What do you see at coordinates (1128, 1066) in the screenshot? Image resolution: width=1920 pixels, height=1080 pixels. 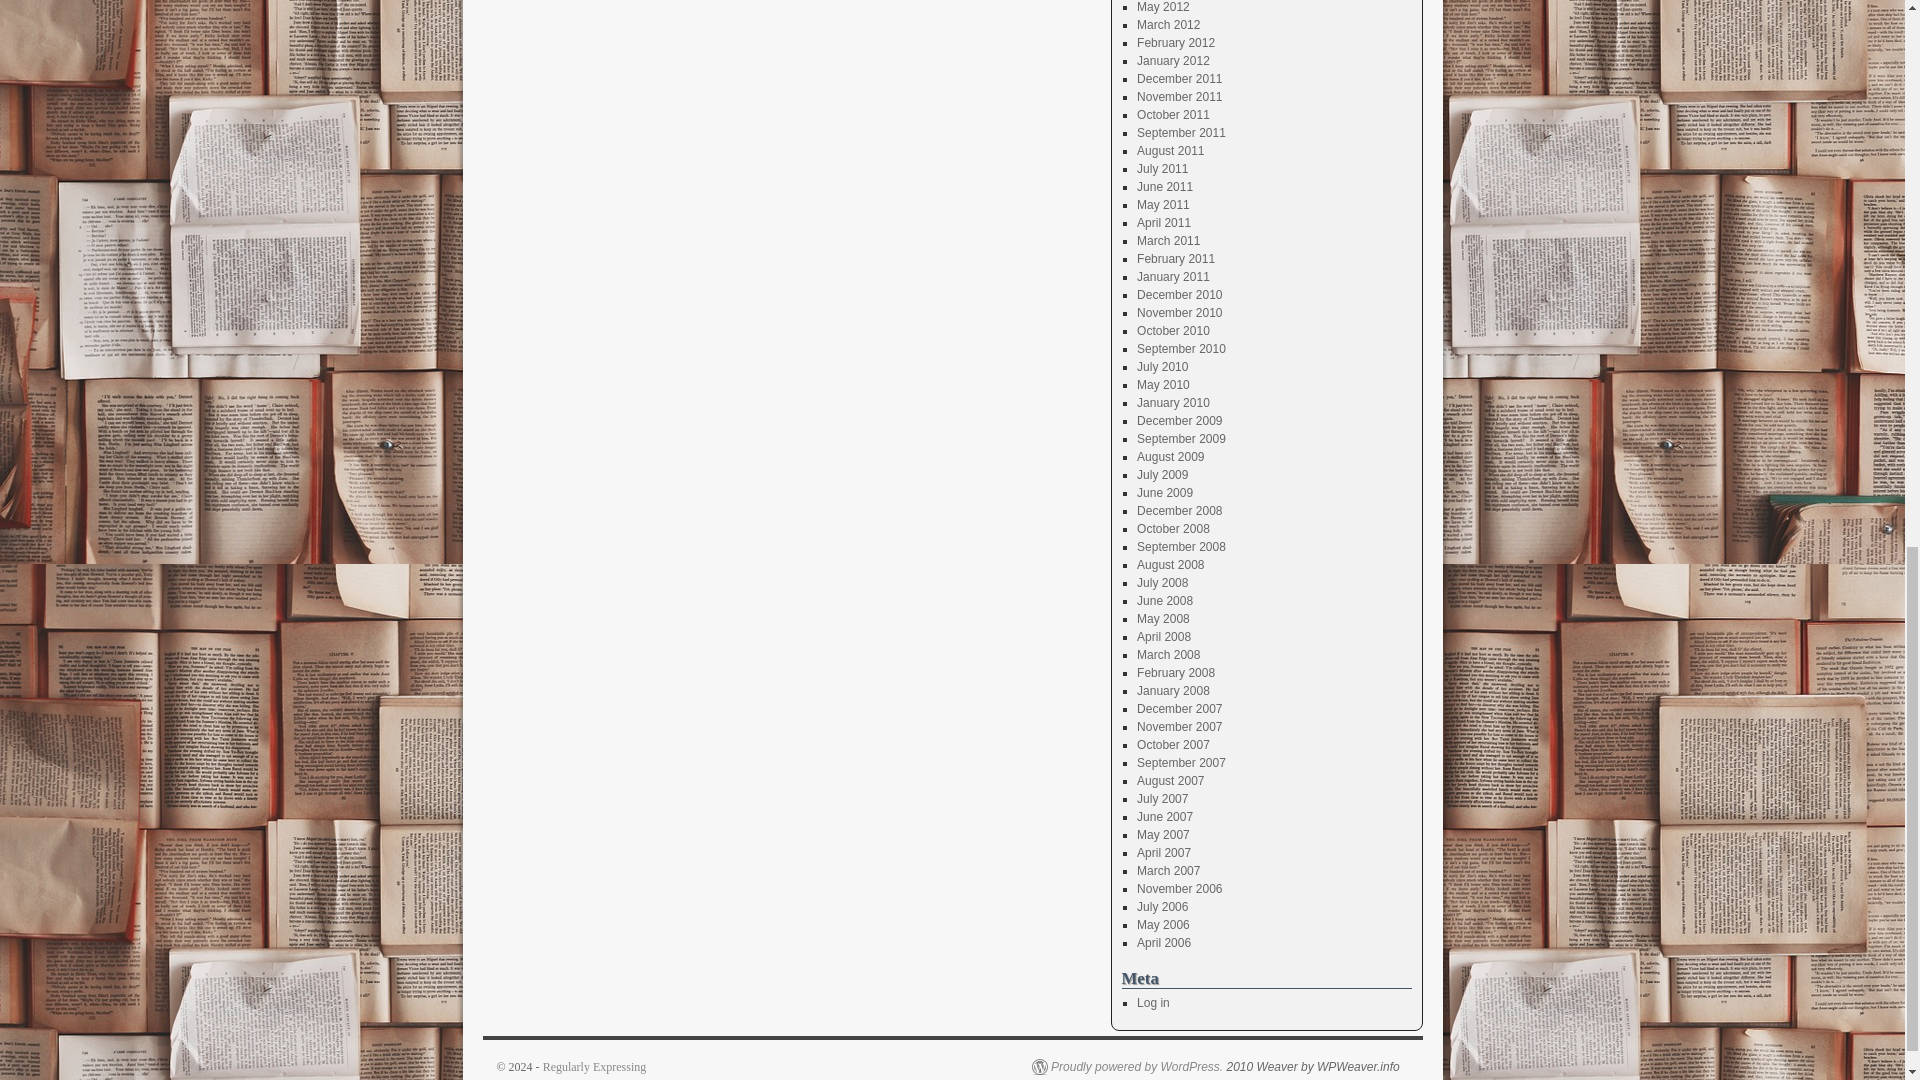 I see `Semantic Personal Publishing Platform` at bounding box center [1128, 1066].